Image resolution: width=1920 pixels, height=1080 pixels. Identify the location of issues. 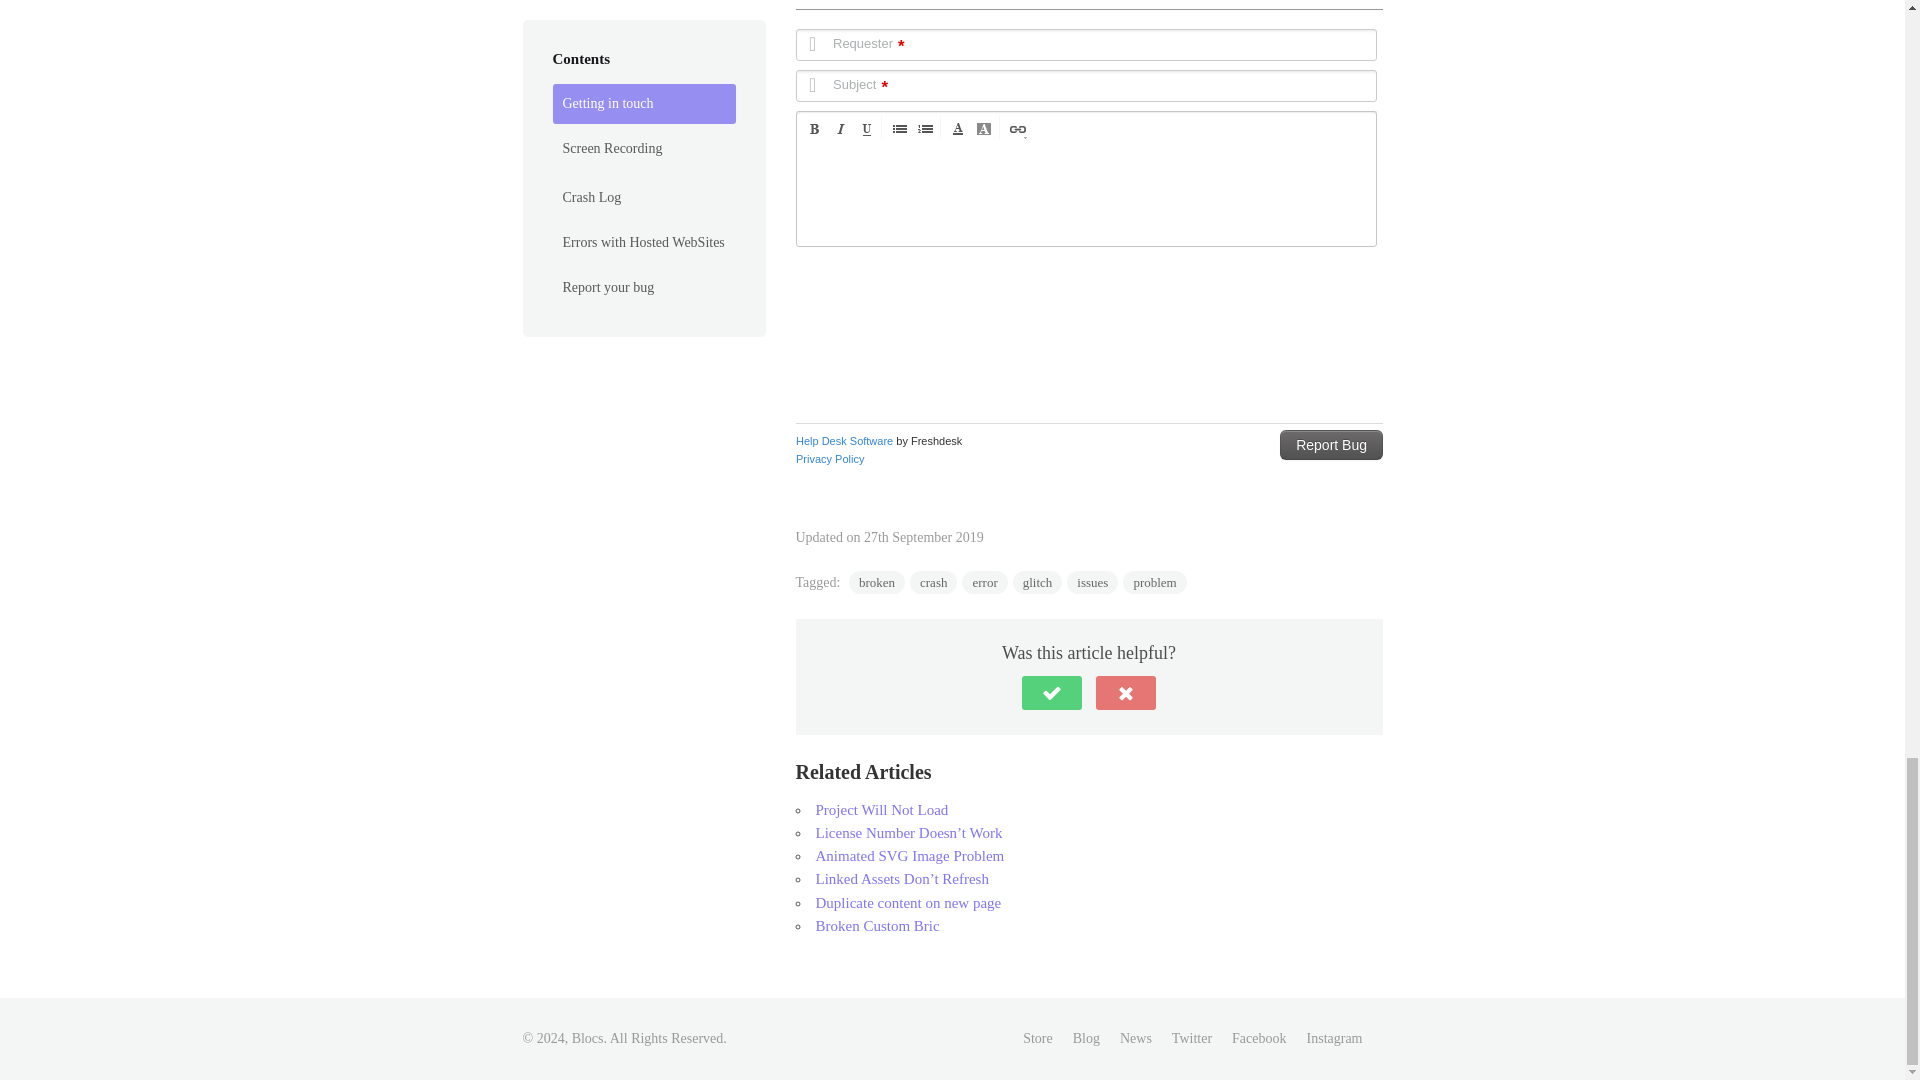
(1092, 582).